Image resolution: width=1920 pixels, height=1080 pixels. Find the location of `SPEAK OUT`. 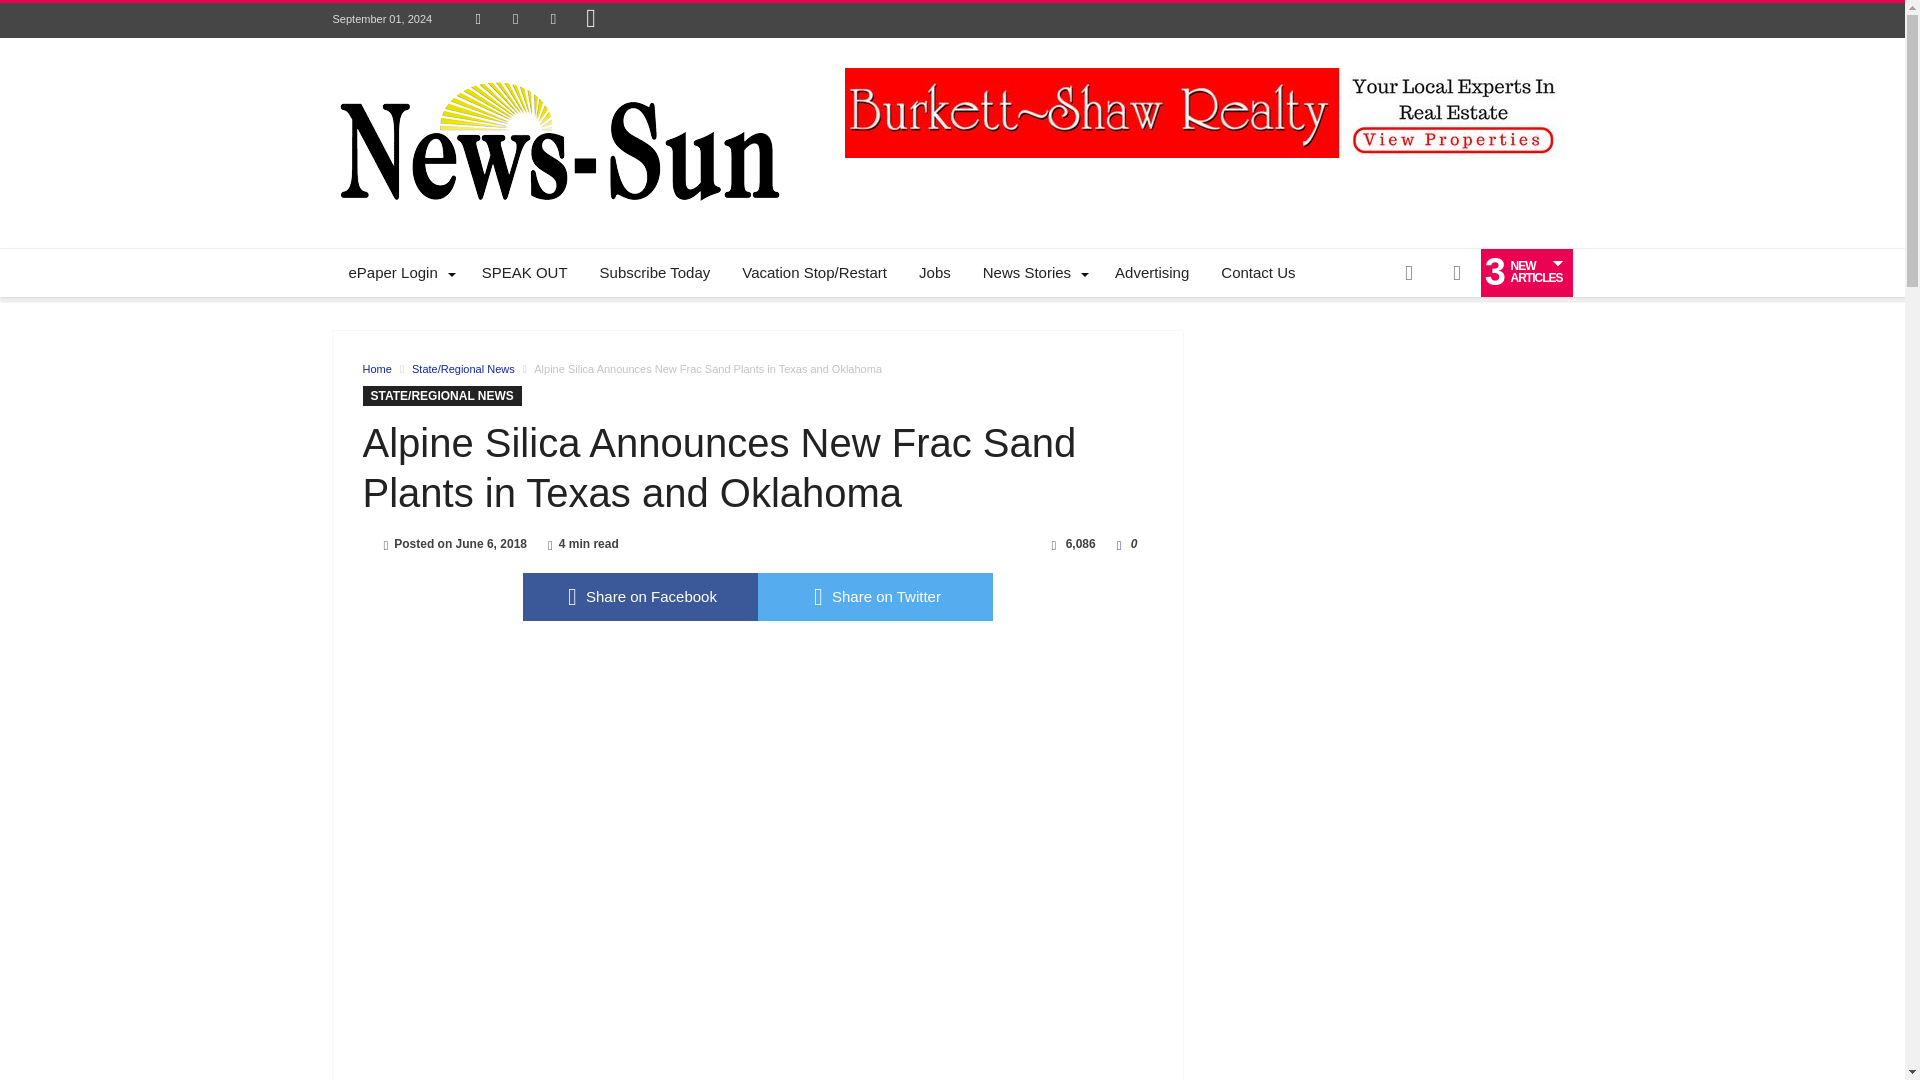

SPEAK OUT is located at coordinates (524, 273).